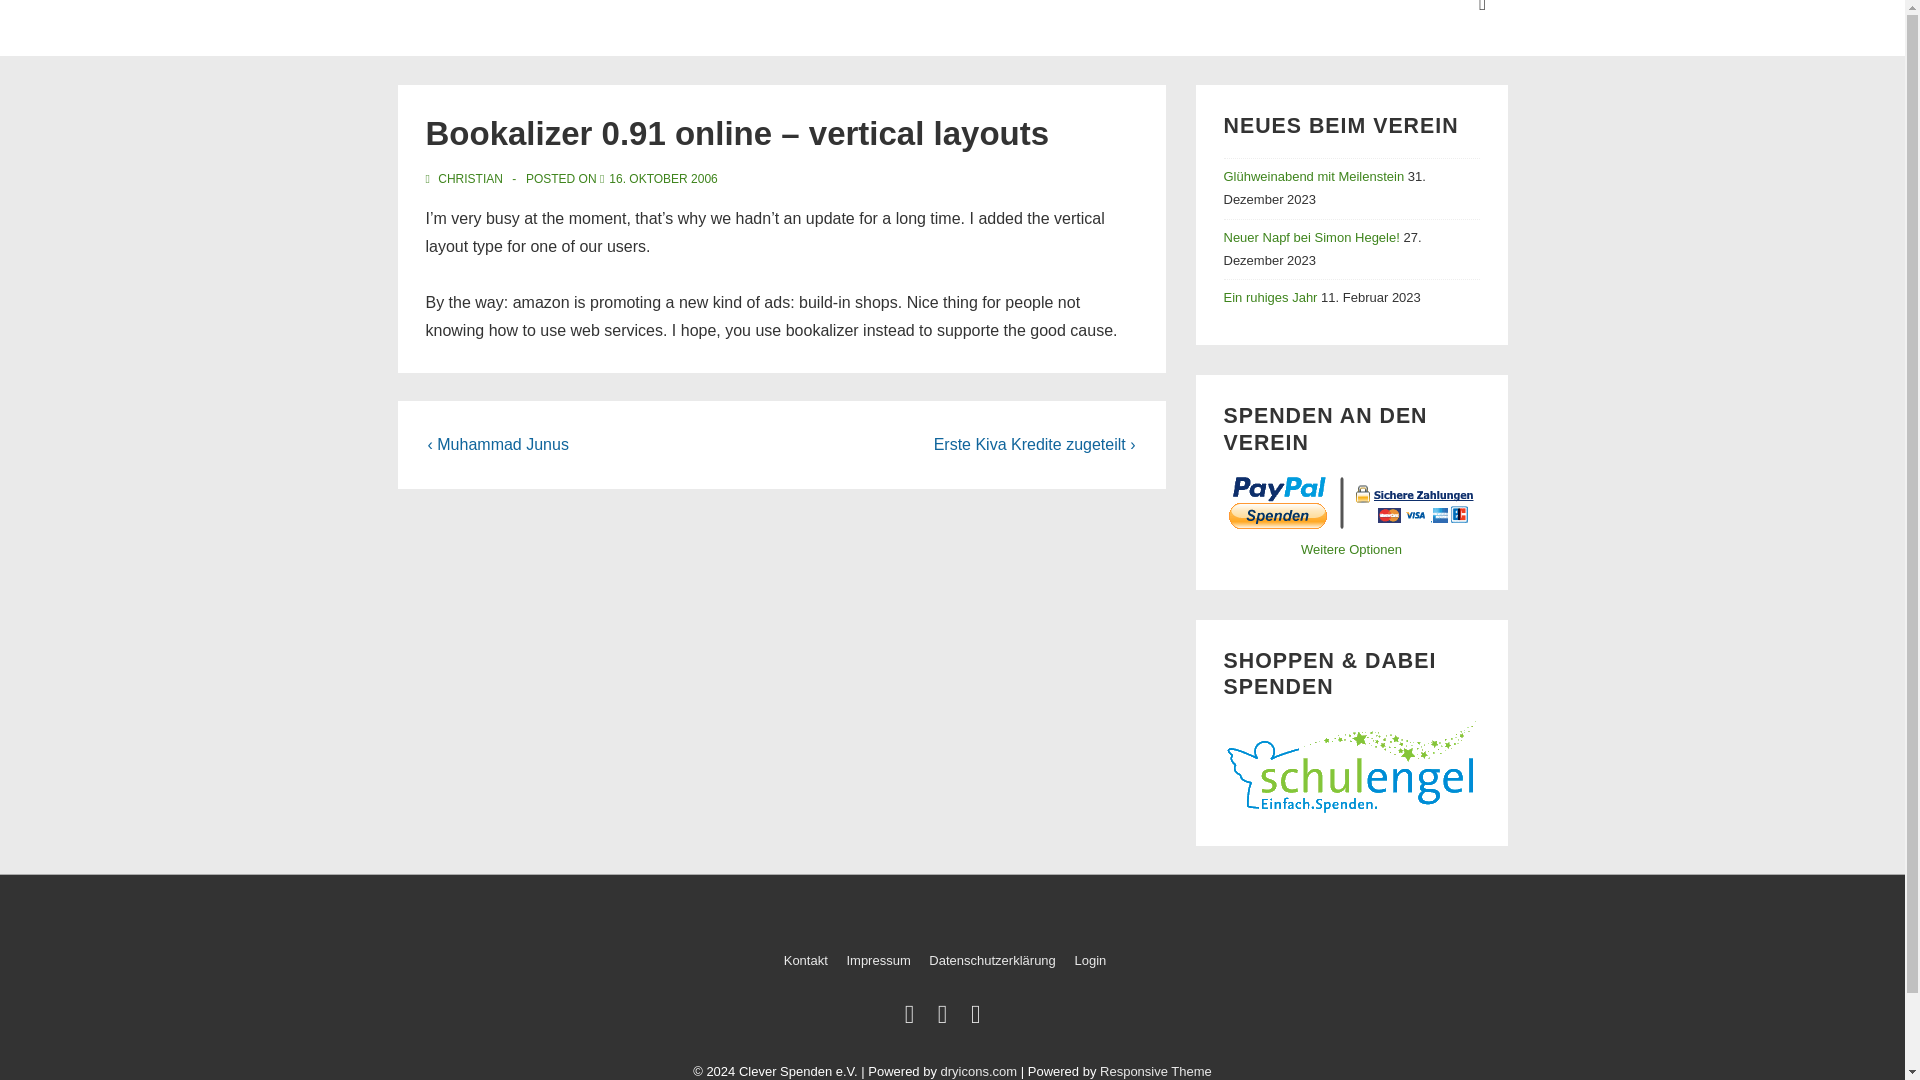 The height and width of the screenshot is (1080, 1920). Describe the element at coordinates (978, 1018) in the screenshot. I see `instagram` at that location.